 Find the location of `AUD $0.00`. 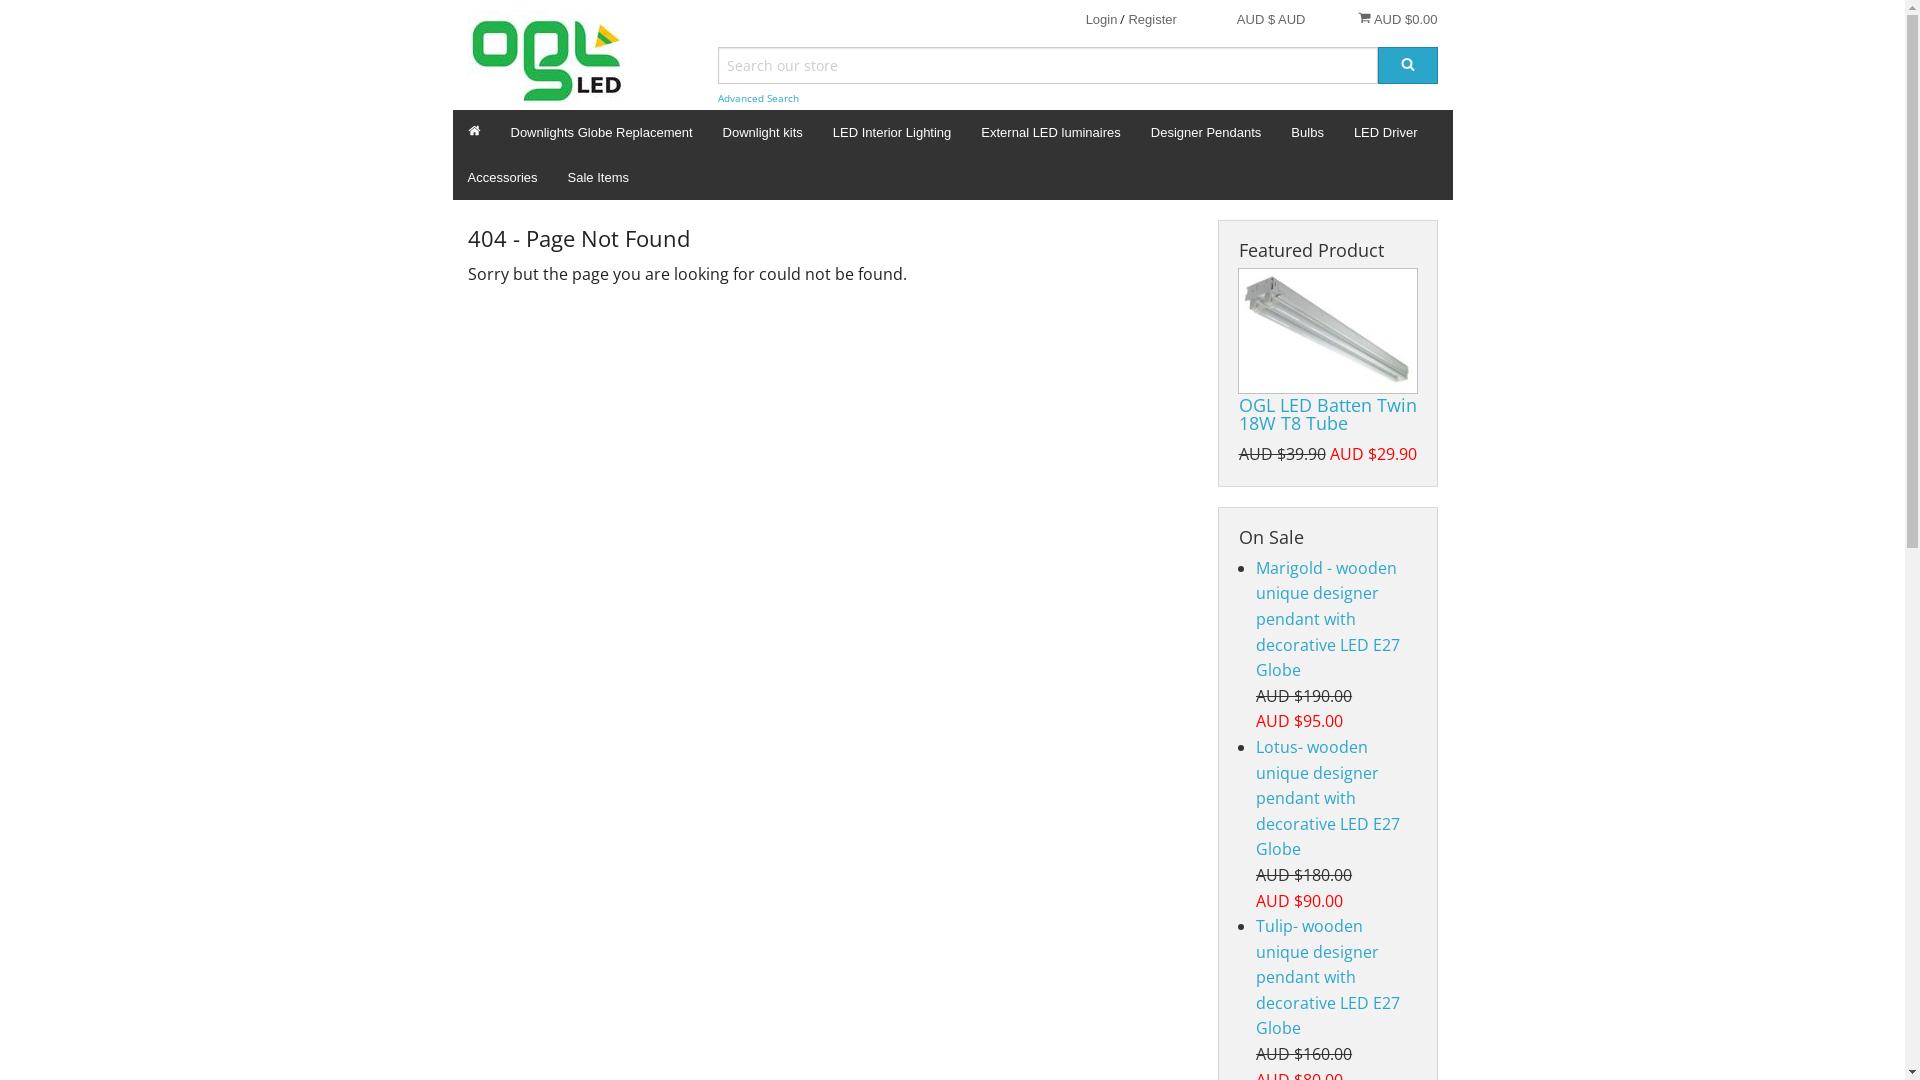

AUD $0.00 is located at coordinates (1398, 19).